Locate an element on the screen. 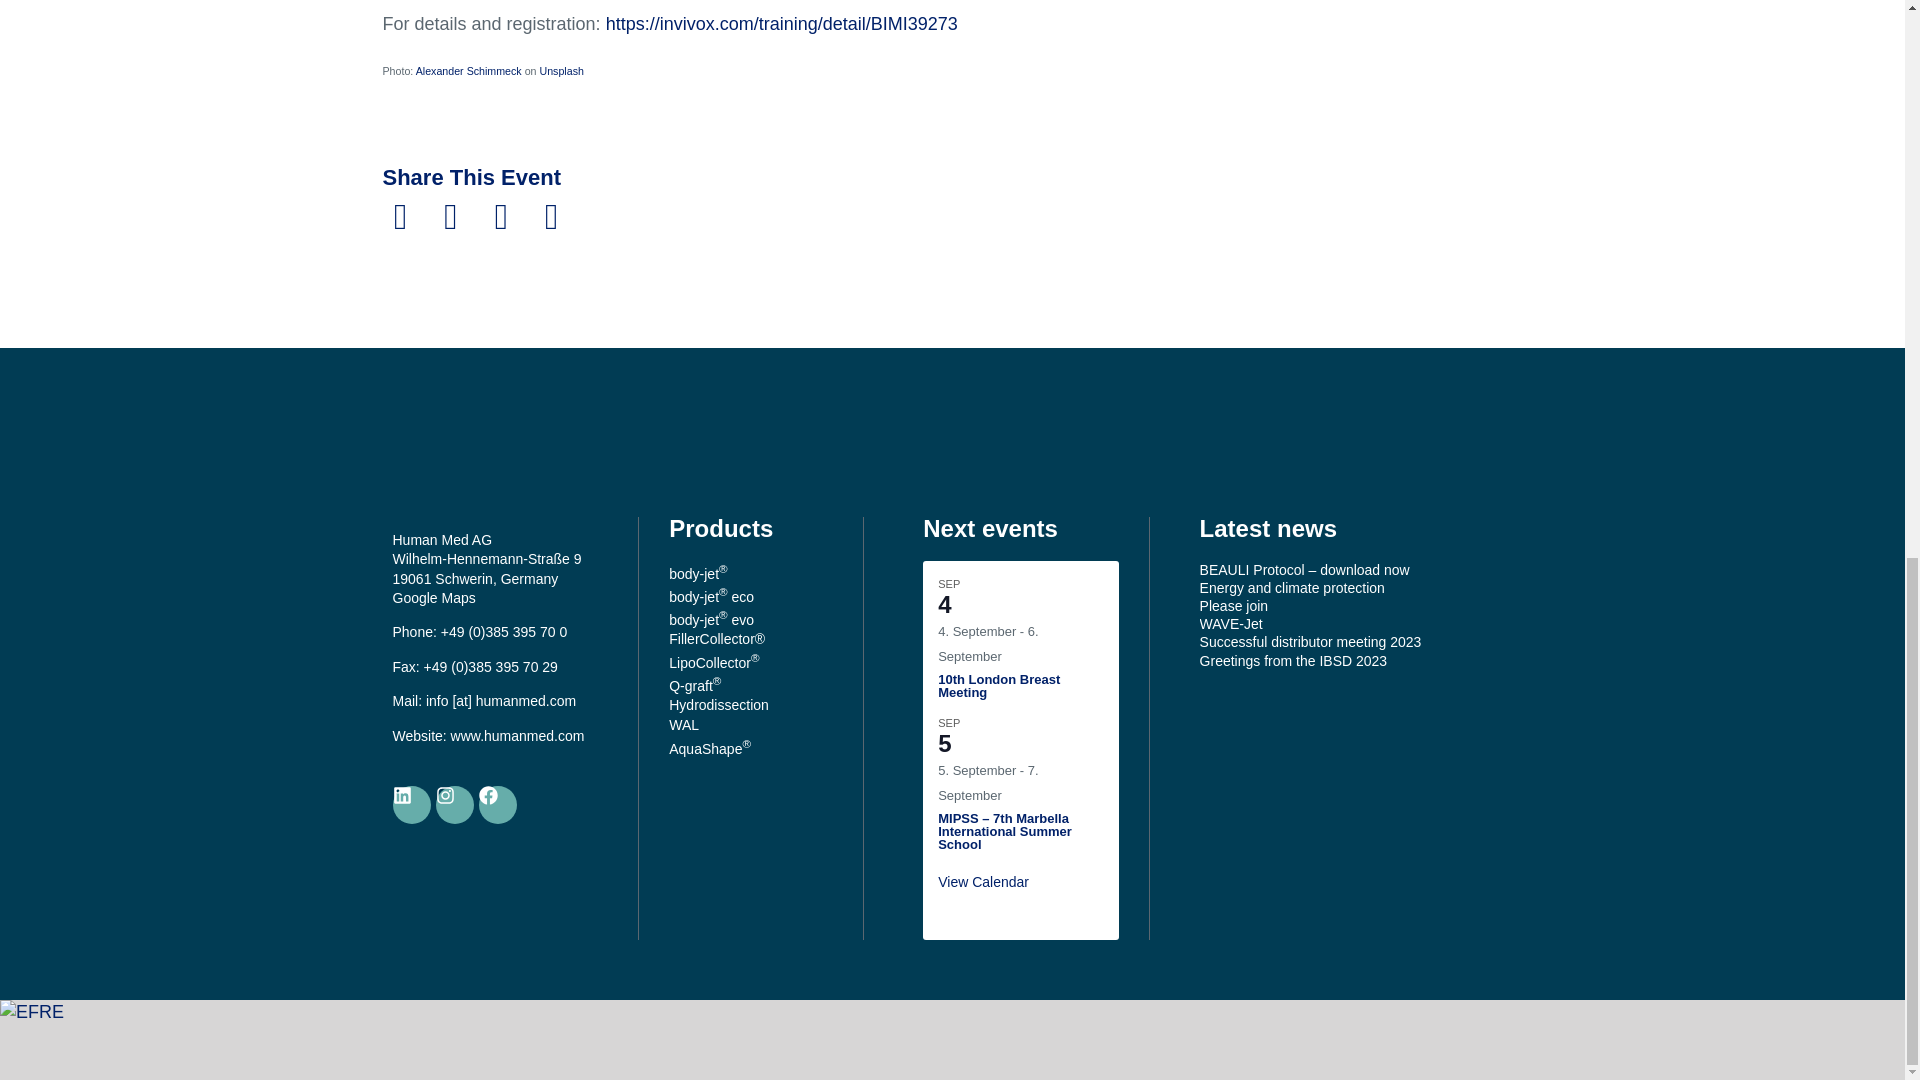 Image resolution: width=1920 pixels, height=1080 pixels. Email is located at coordinates (501, 216).